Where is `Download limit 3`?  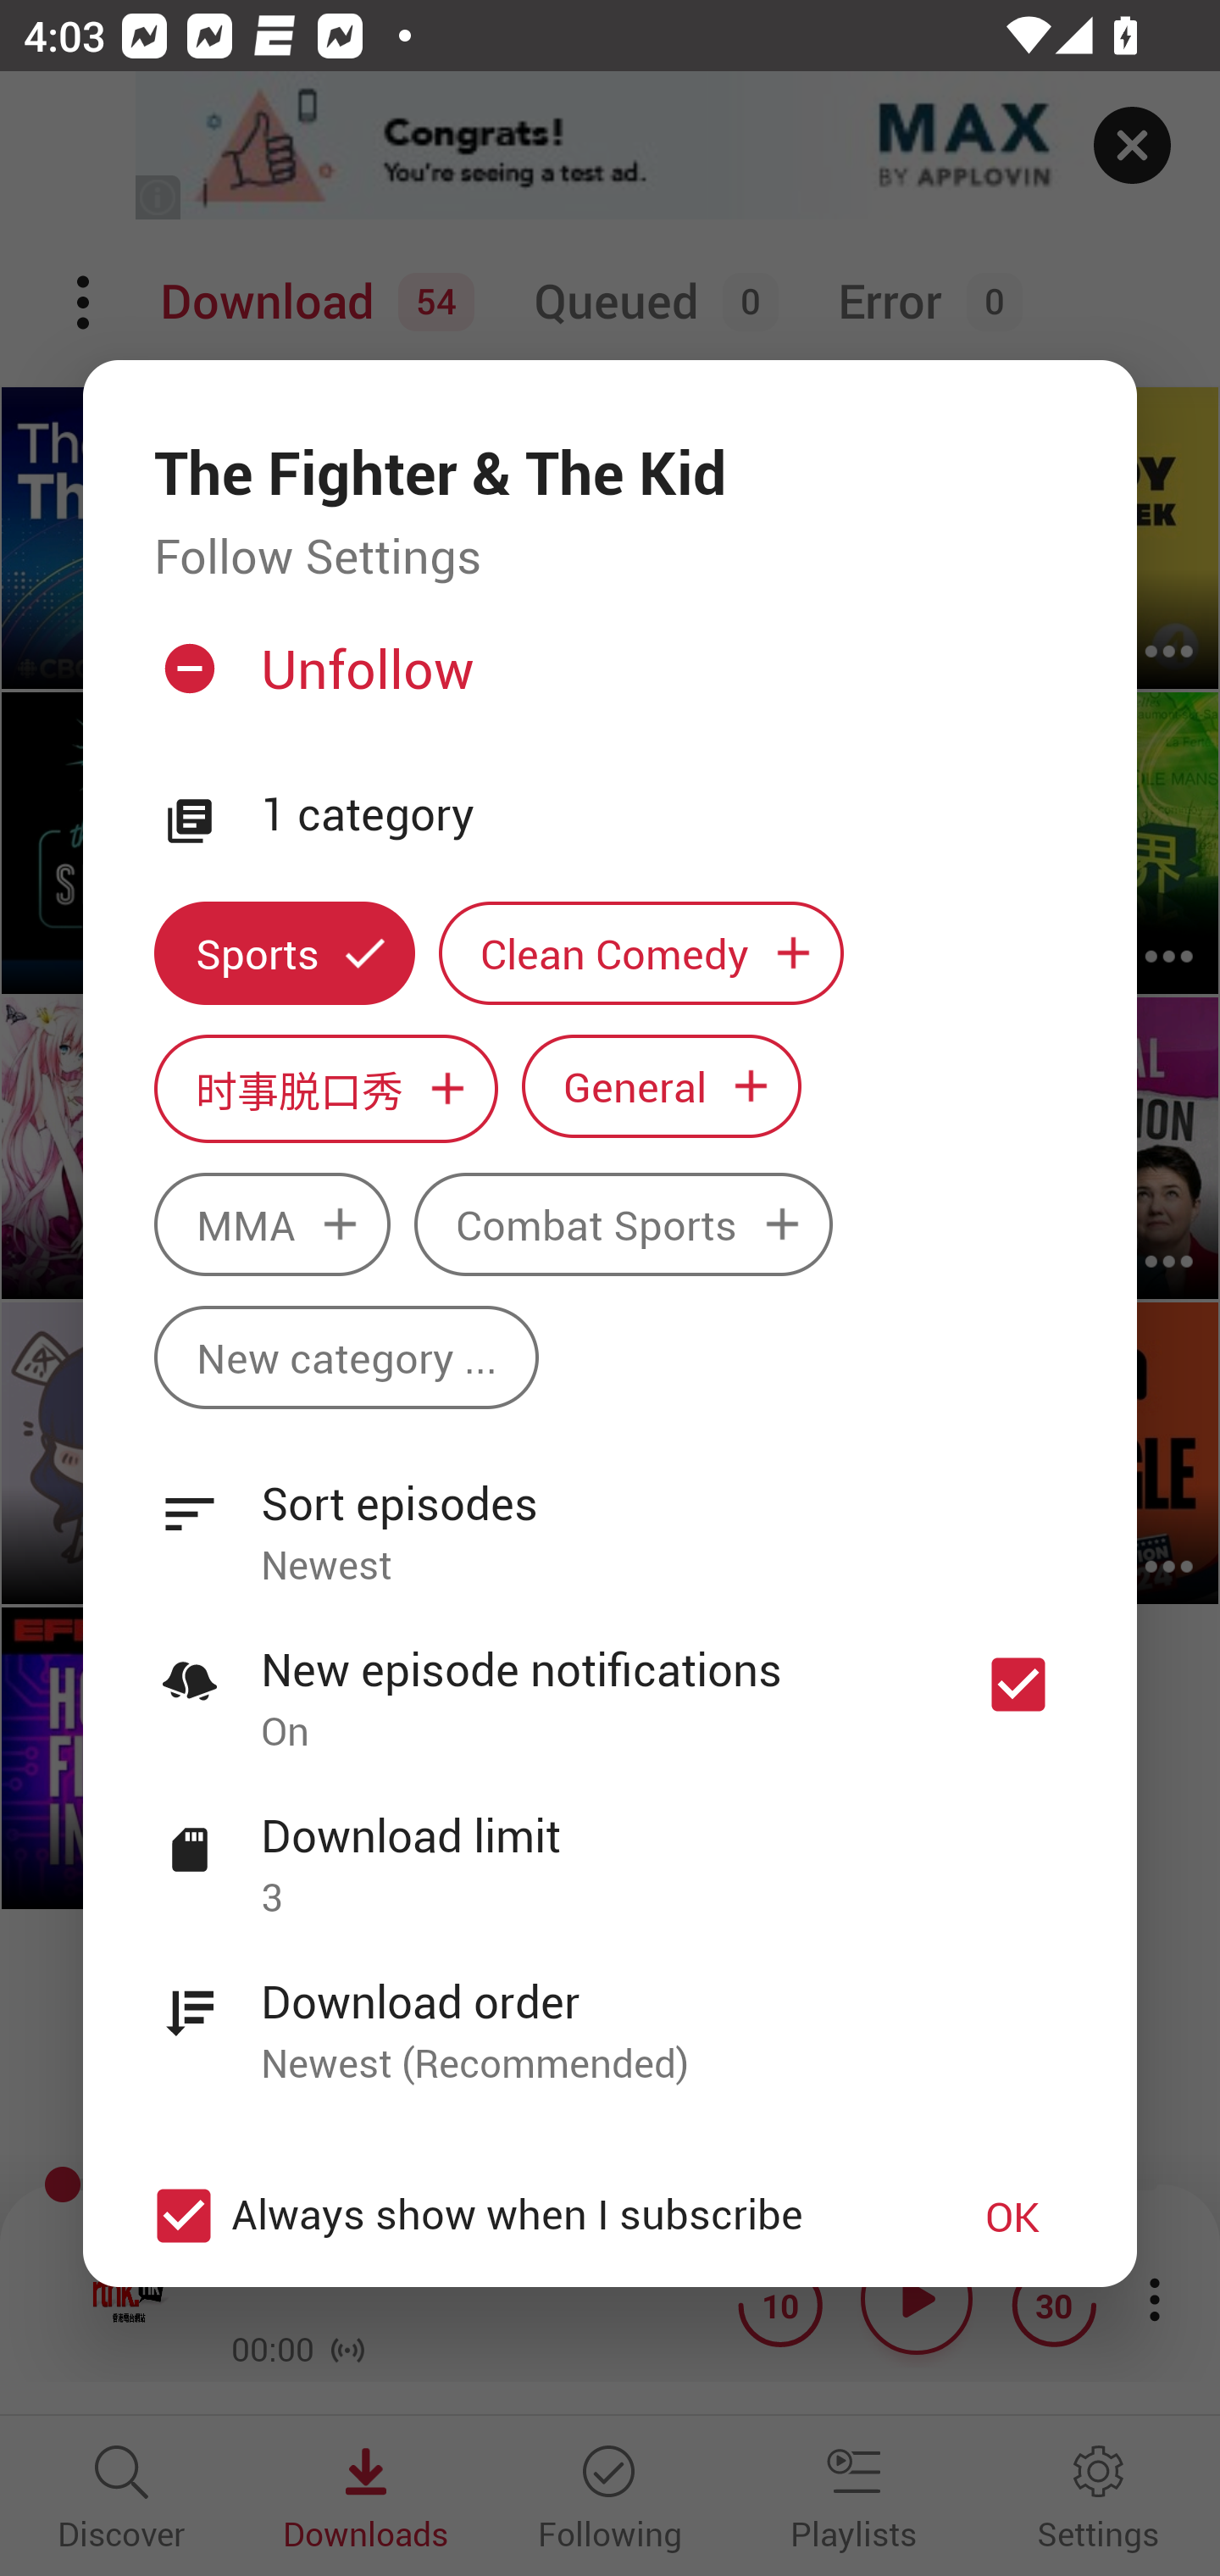
Download limit 3 is located at coordinates (610, 1848).